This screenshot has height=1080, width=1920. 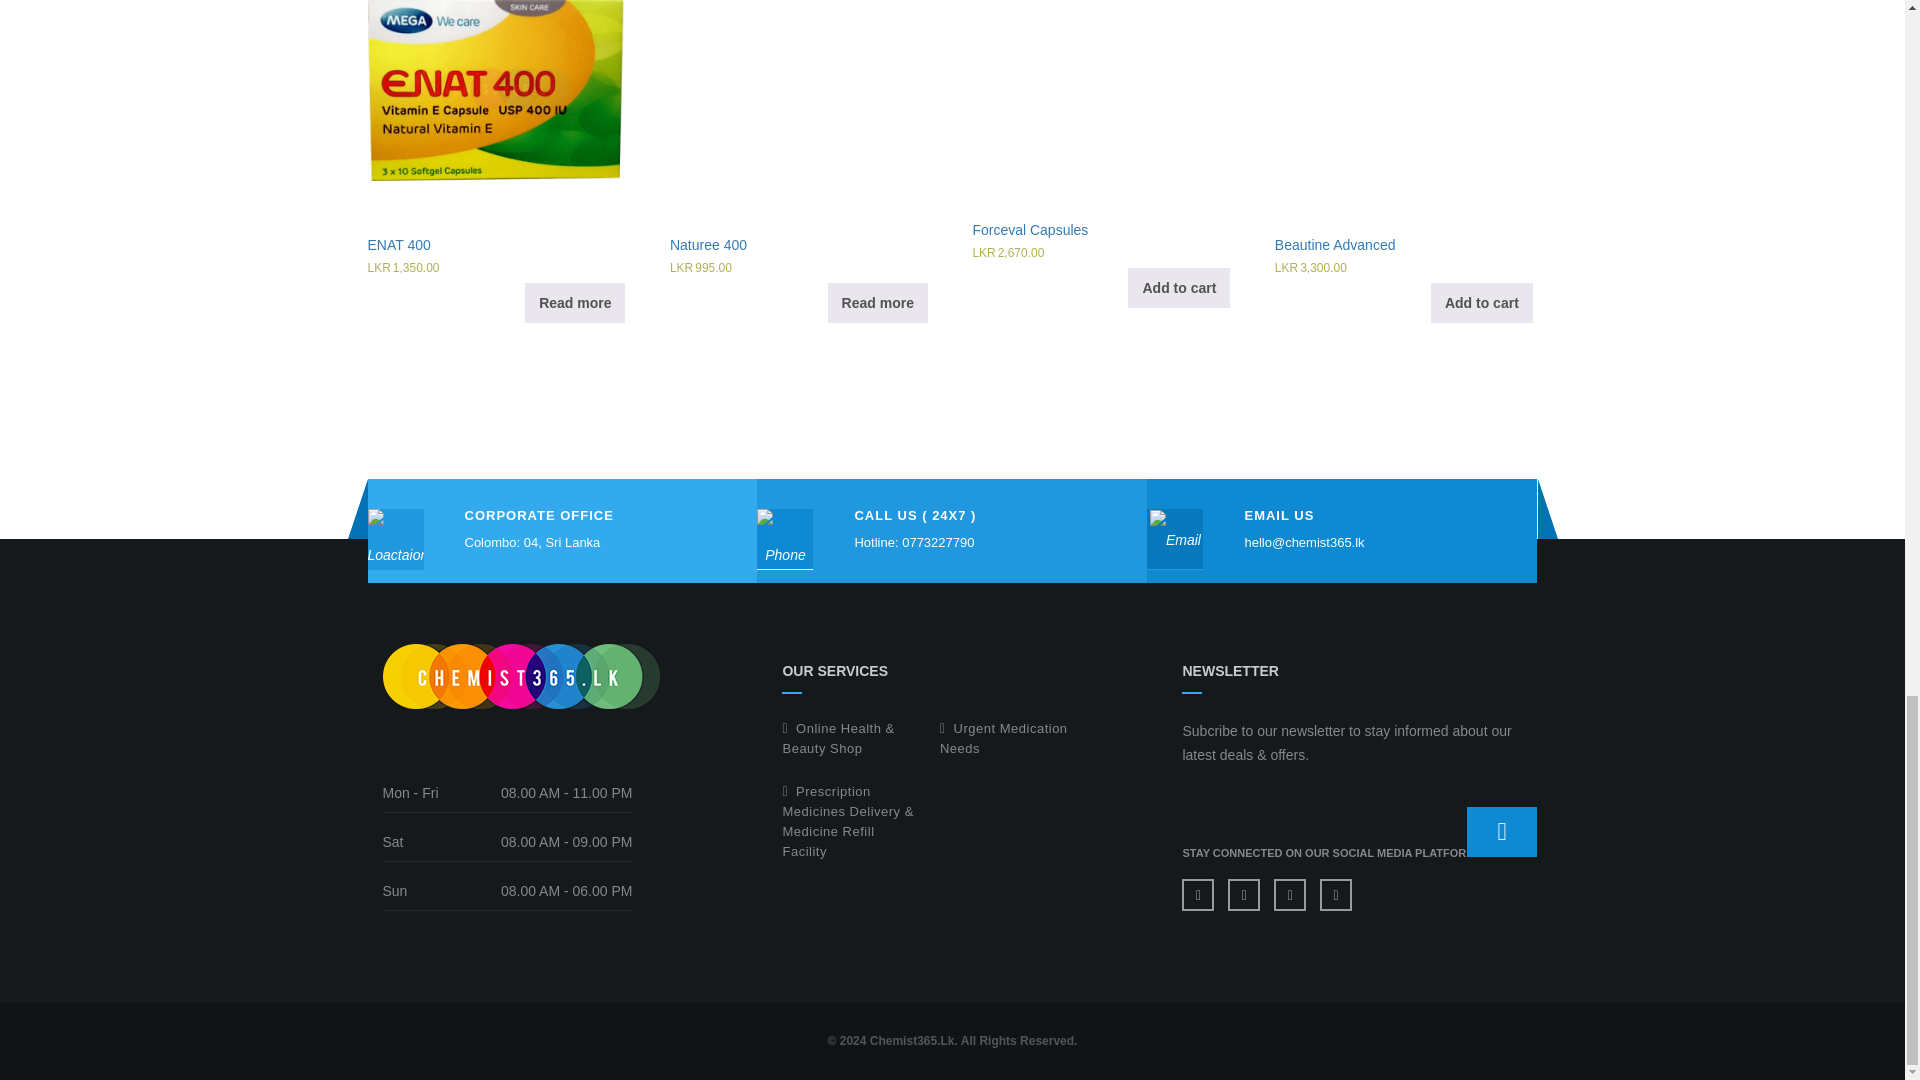 What do you see at coordinates (1198, 895) in the screenshot?
I see `Facebook` at bounding box center [1198, 895].